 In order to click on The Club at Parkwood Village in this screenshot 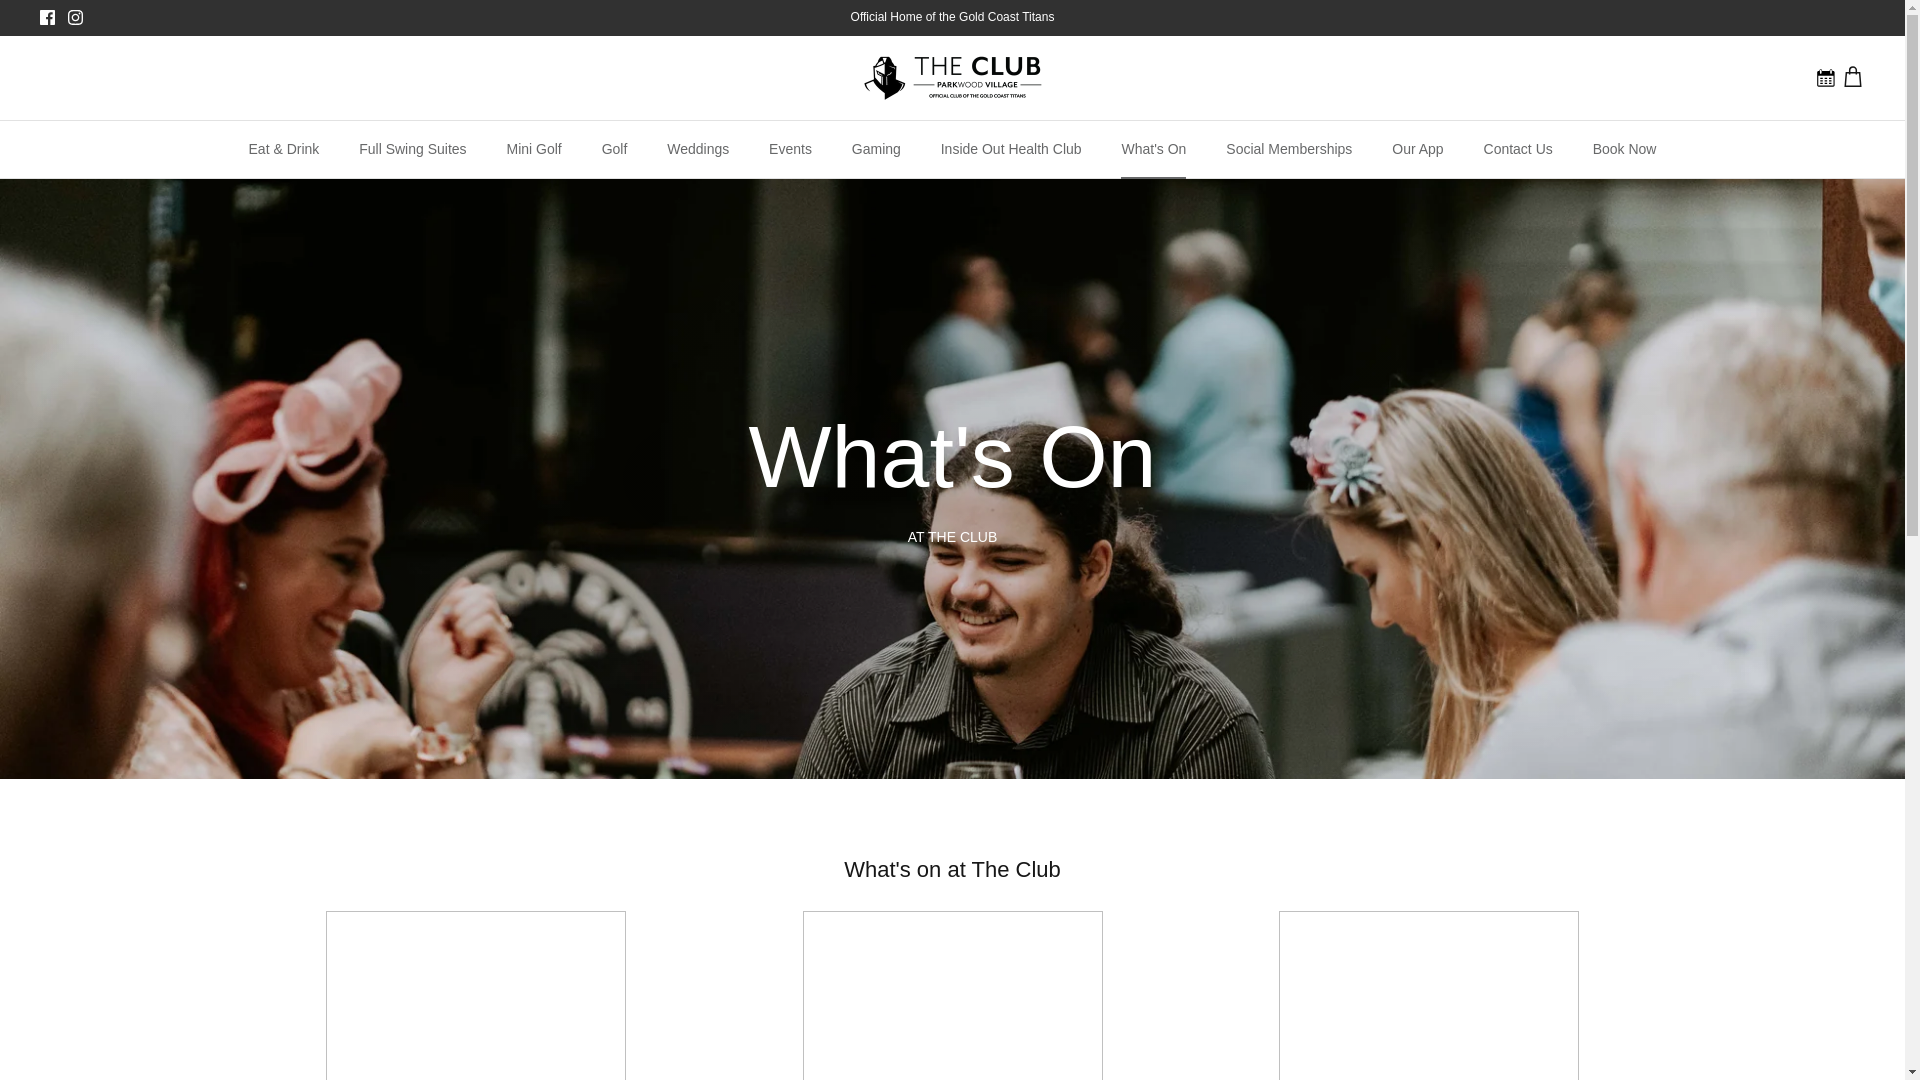, I will do `click(953, 78)`.